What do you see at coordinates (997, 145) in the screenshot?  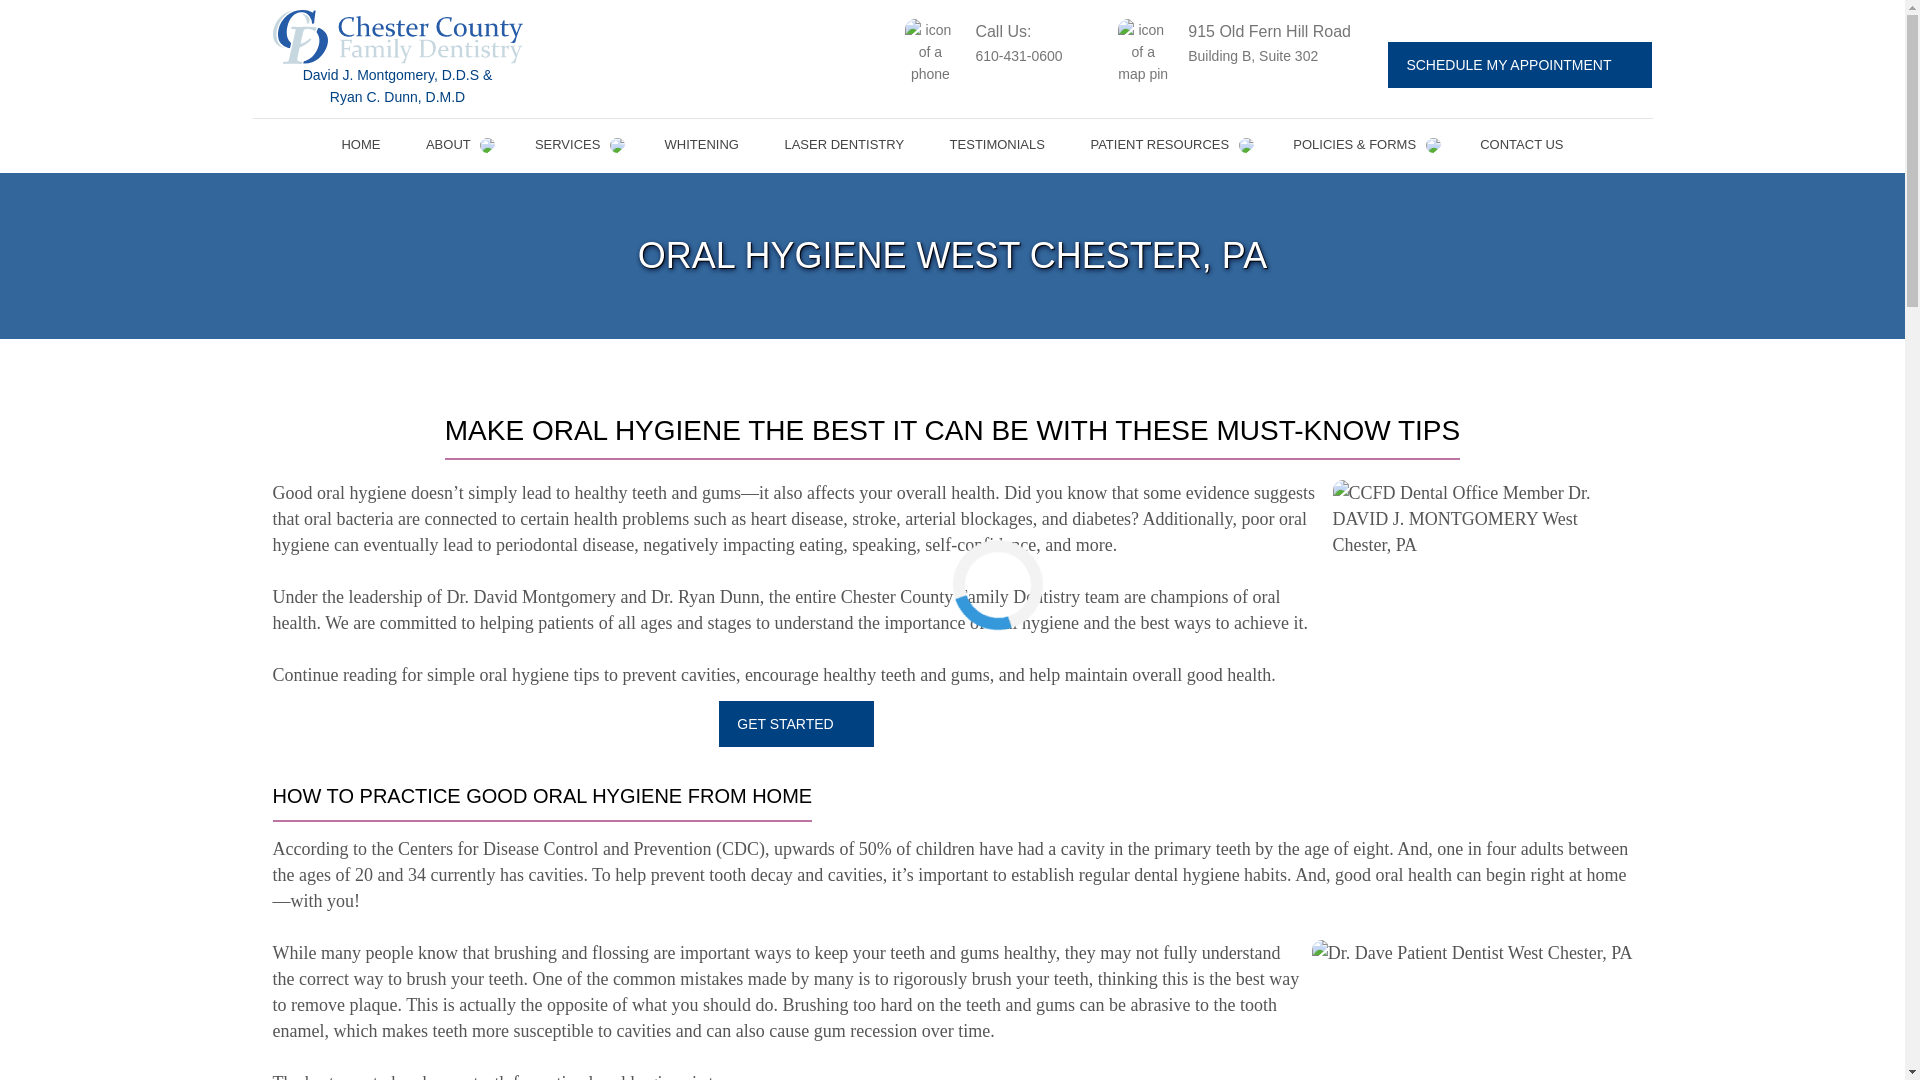 I see `TESTIMONIALS` at bounding box center [997, 145].